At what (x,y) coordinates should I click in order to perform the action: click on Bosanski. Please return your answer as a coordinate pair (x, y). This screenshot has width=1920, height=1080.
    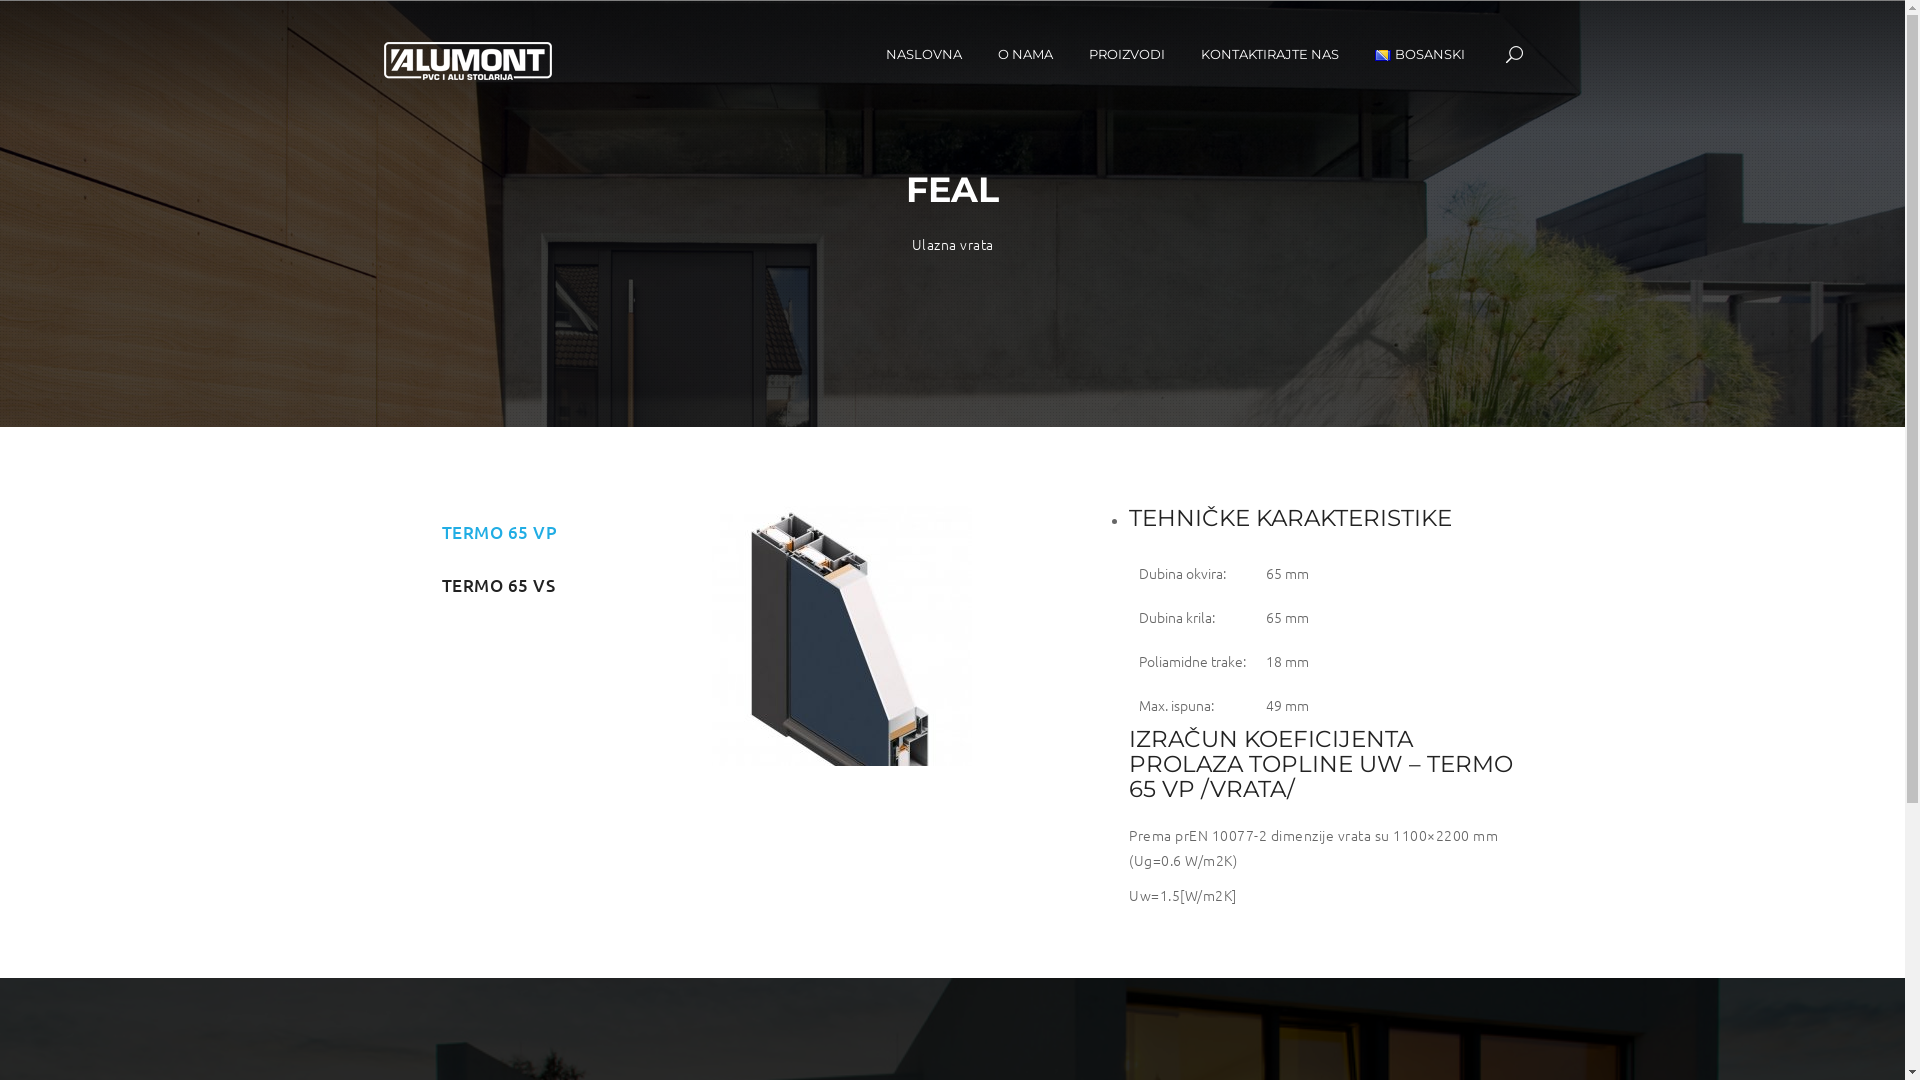
    Looking at the image, I should click on (1383, 56).